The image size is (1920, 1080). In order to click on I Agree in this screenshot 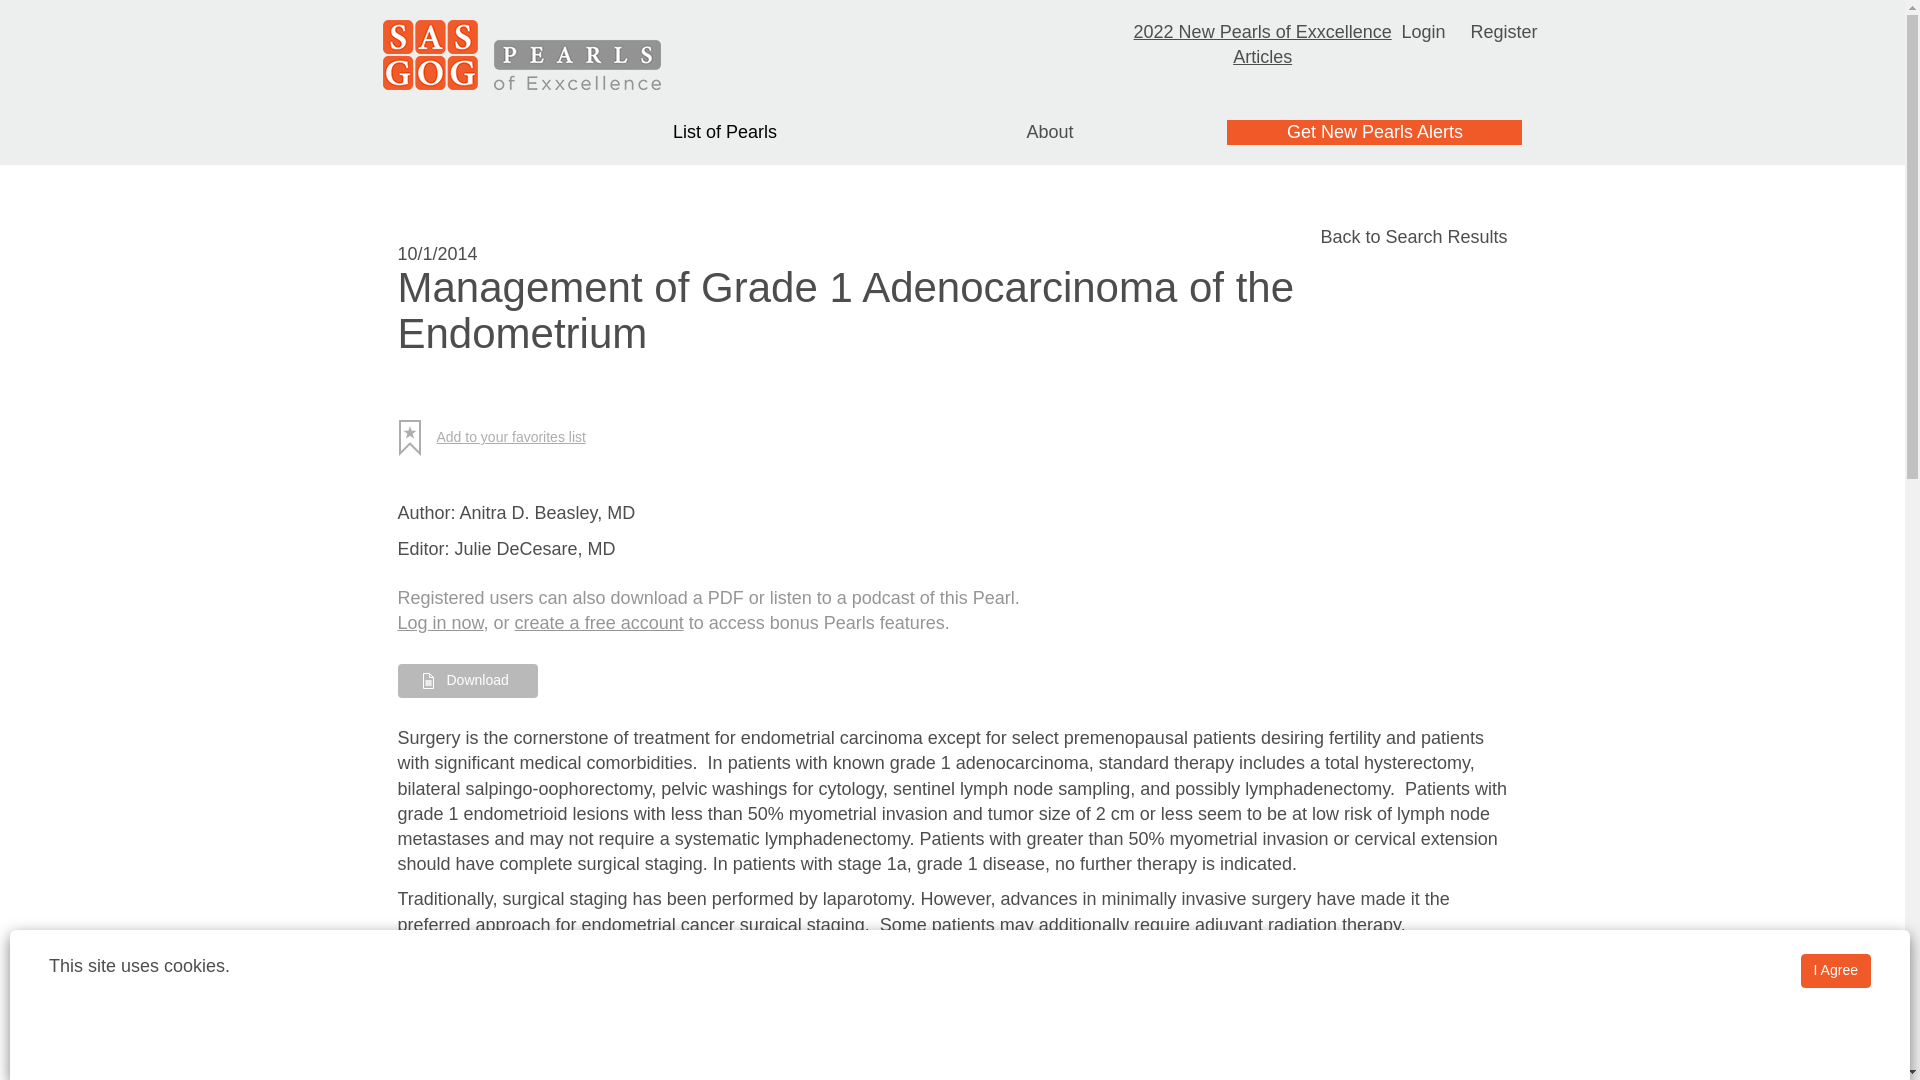, I will do `click(1835, 970)`.